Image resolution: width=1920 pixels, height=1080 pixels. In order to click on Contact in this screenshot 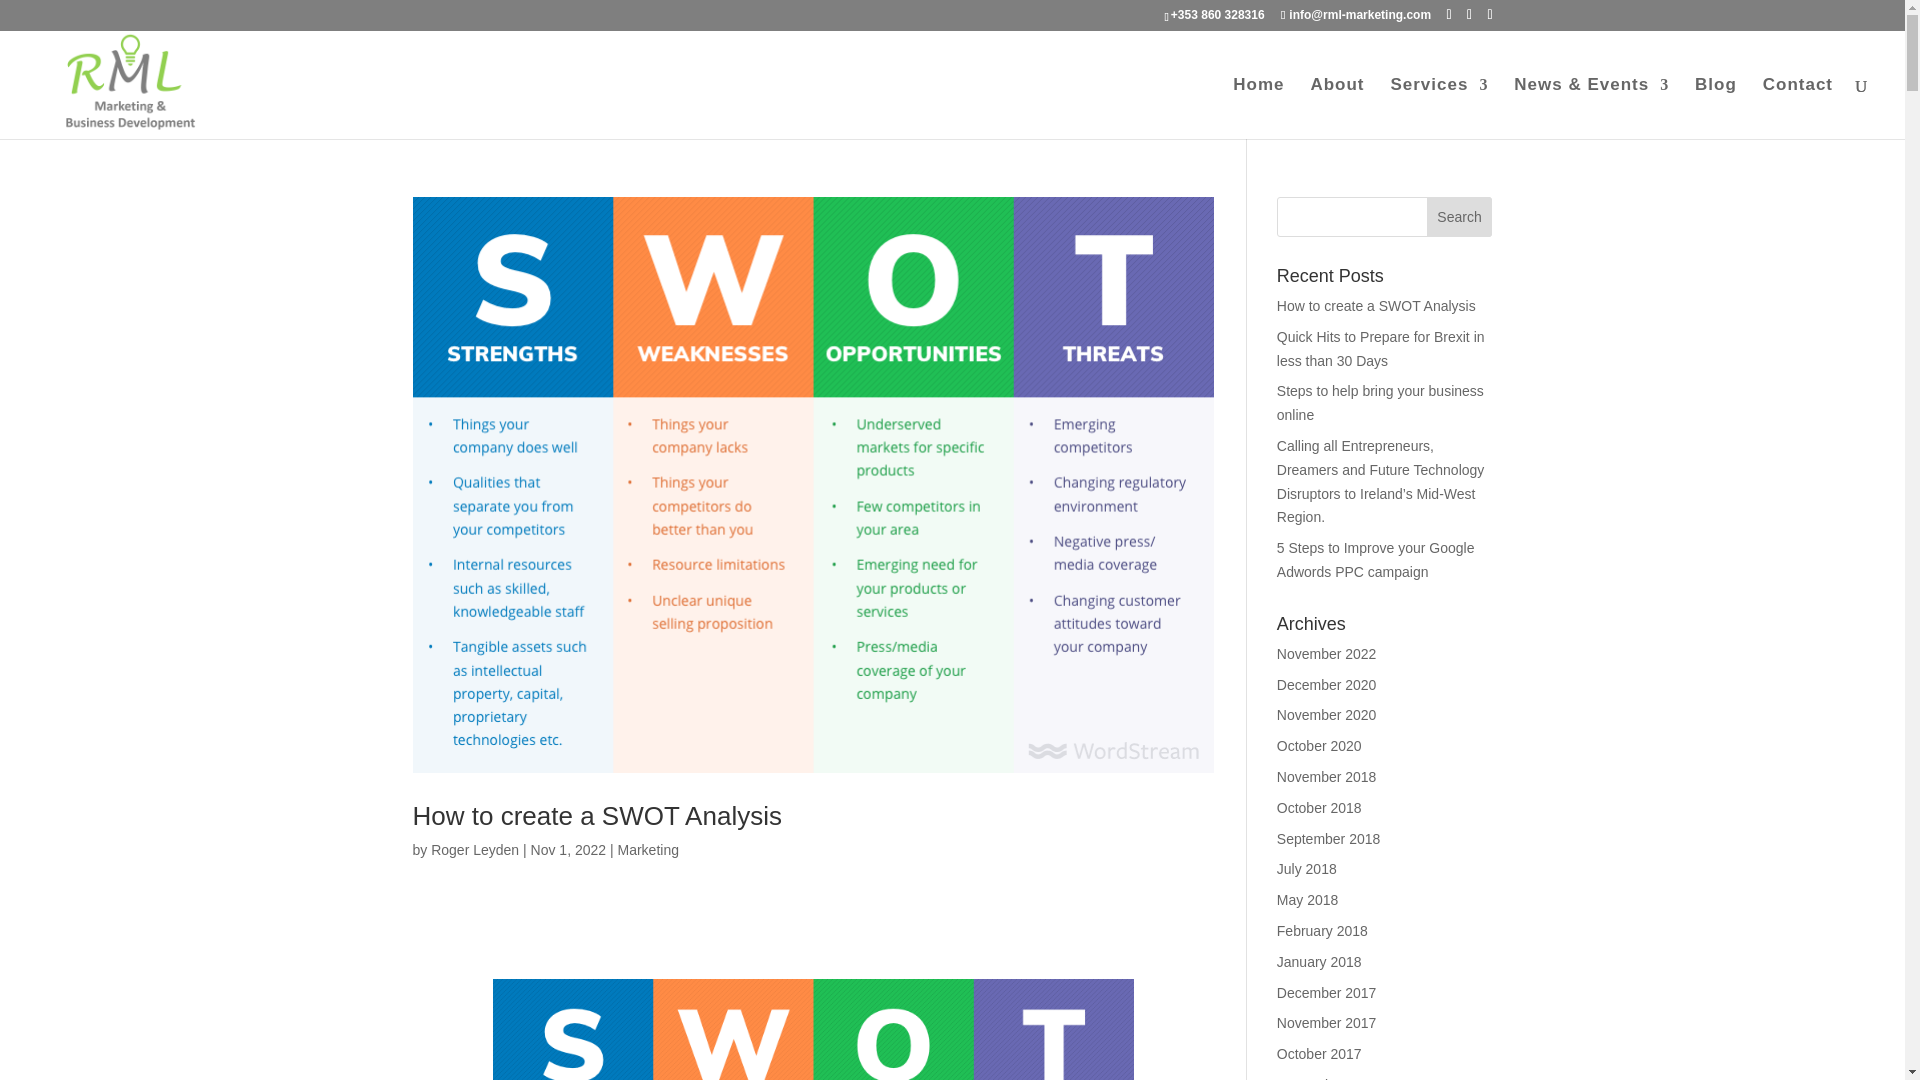, I will do `click(1798, 108)`.